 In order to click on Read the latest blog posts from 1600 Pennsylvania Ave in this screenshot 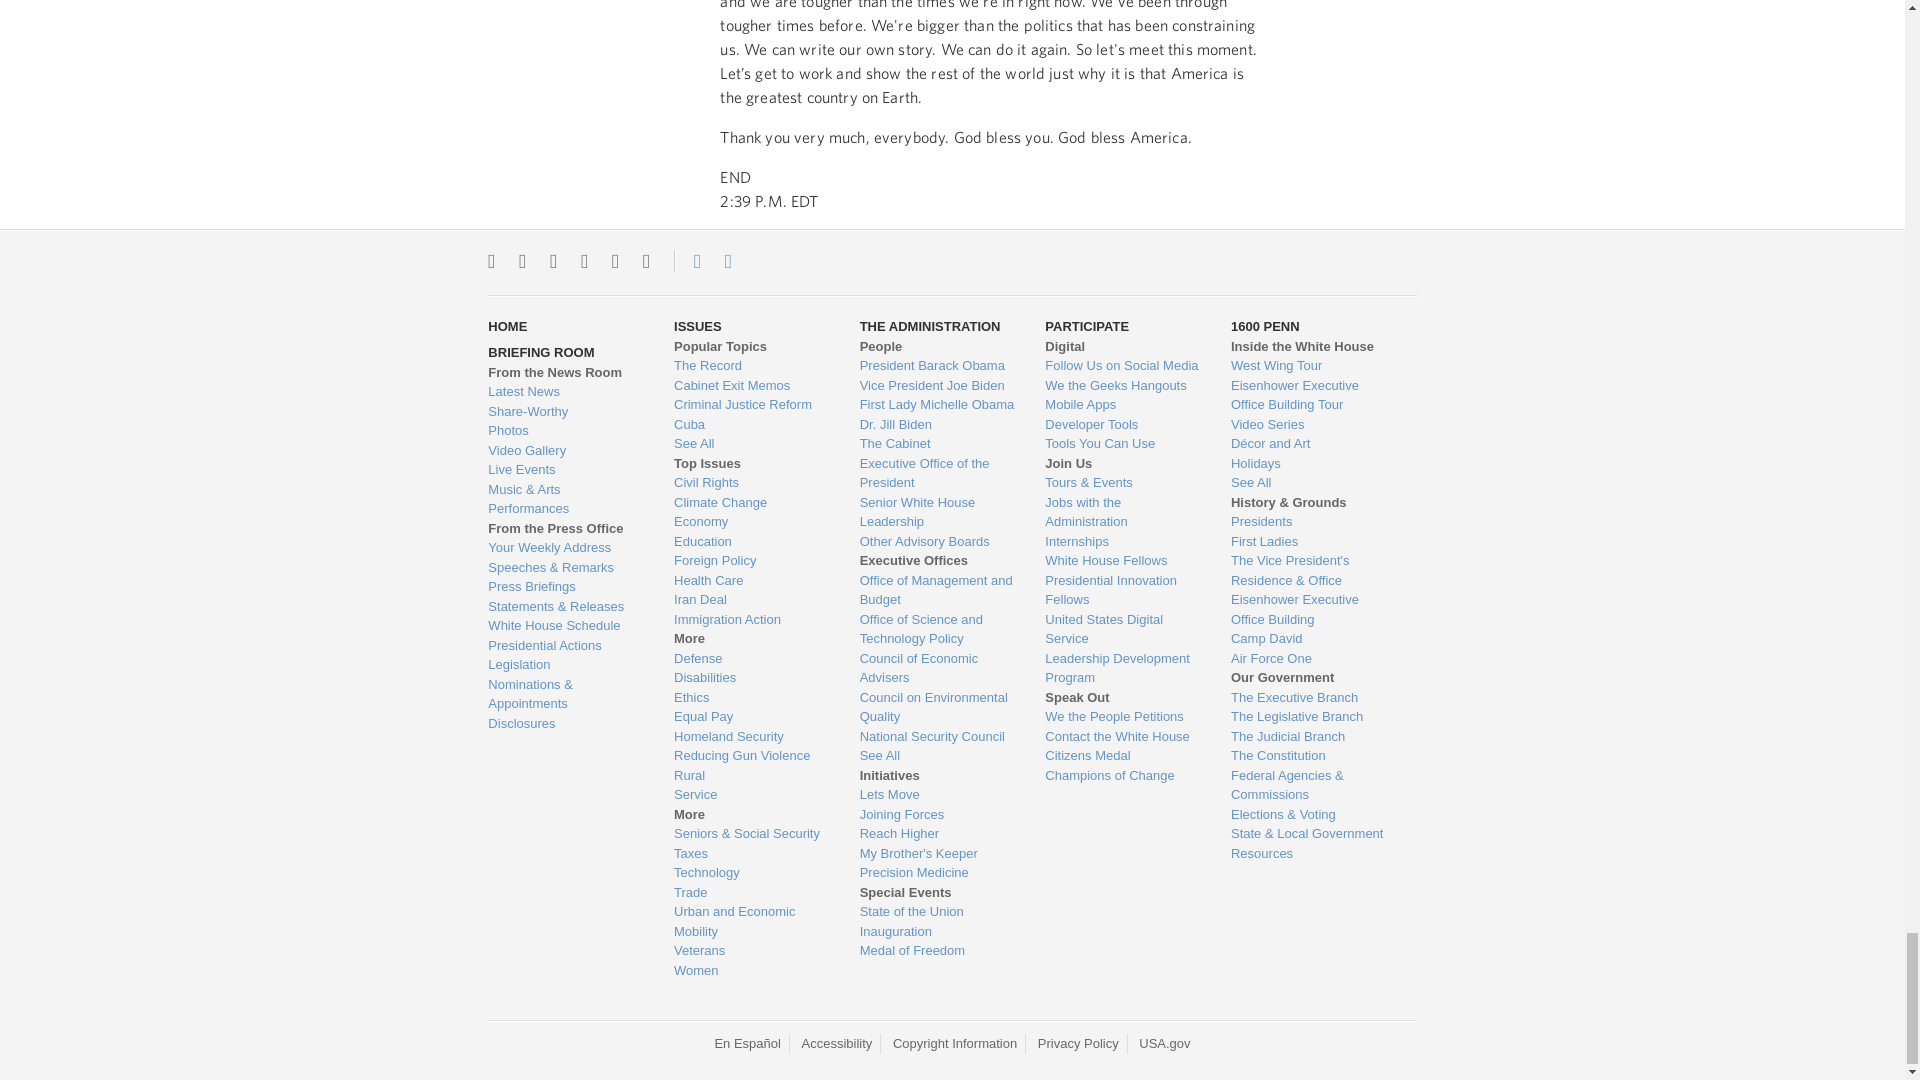, I will do `click(565, 392)`.